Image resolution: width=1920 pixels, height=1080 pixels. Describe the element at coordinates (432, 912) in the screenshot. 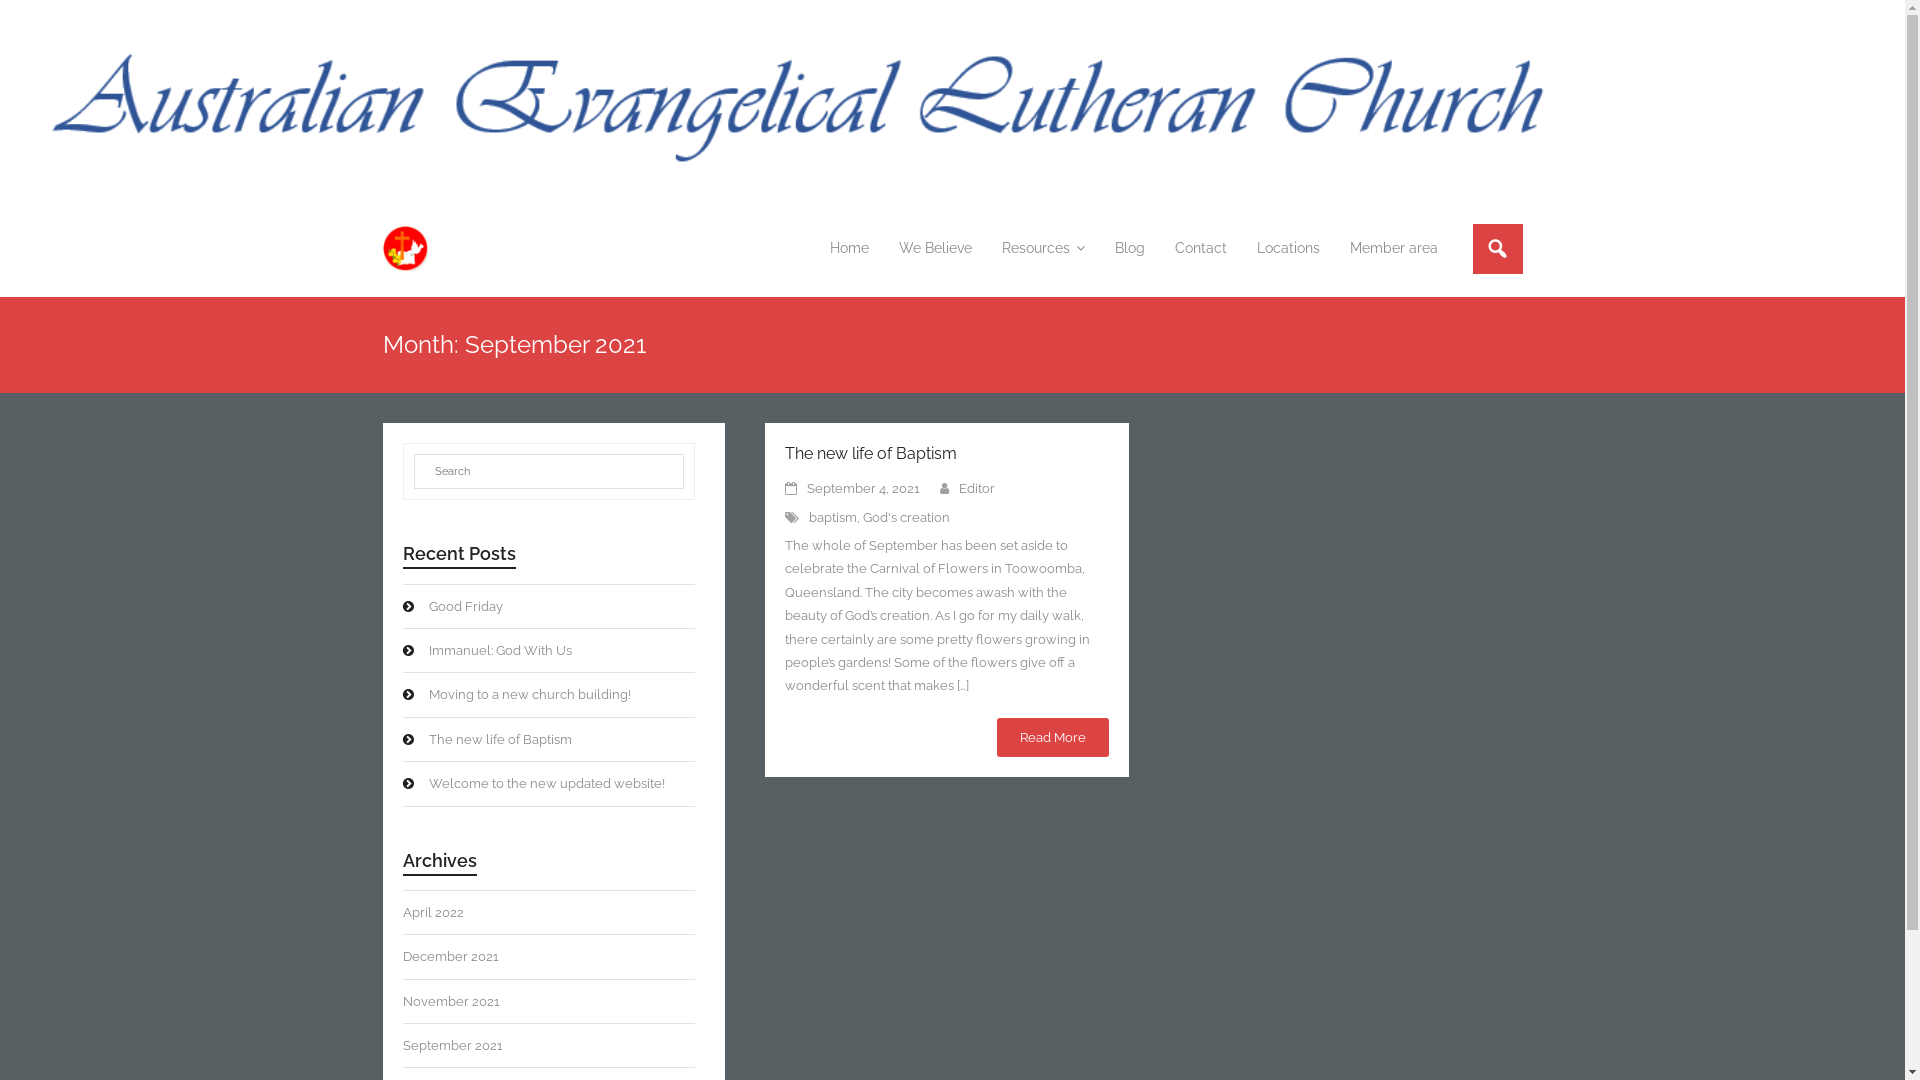

I see `April 2022` at that location.